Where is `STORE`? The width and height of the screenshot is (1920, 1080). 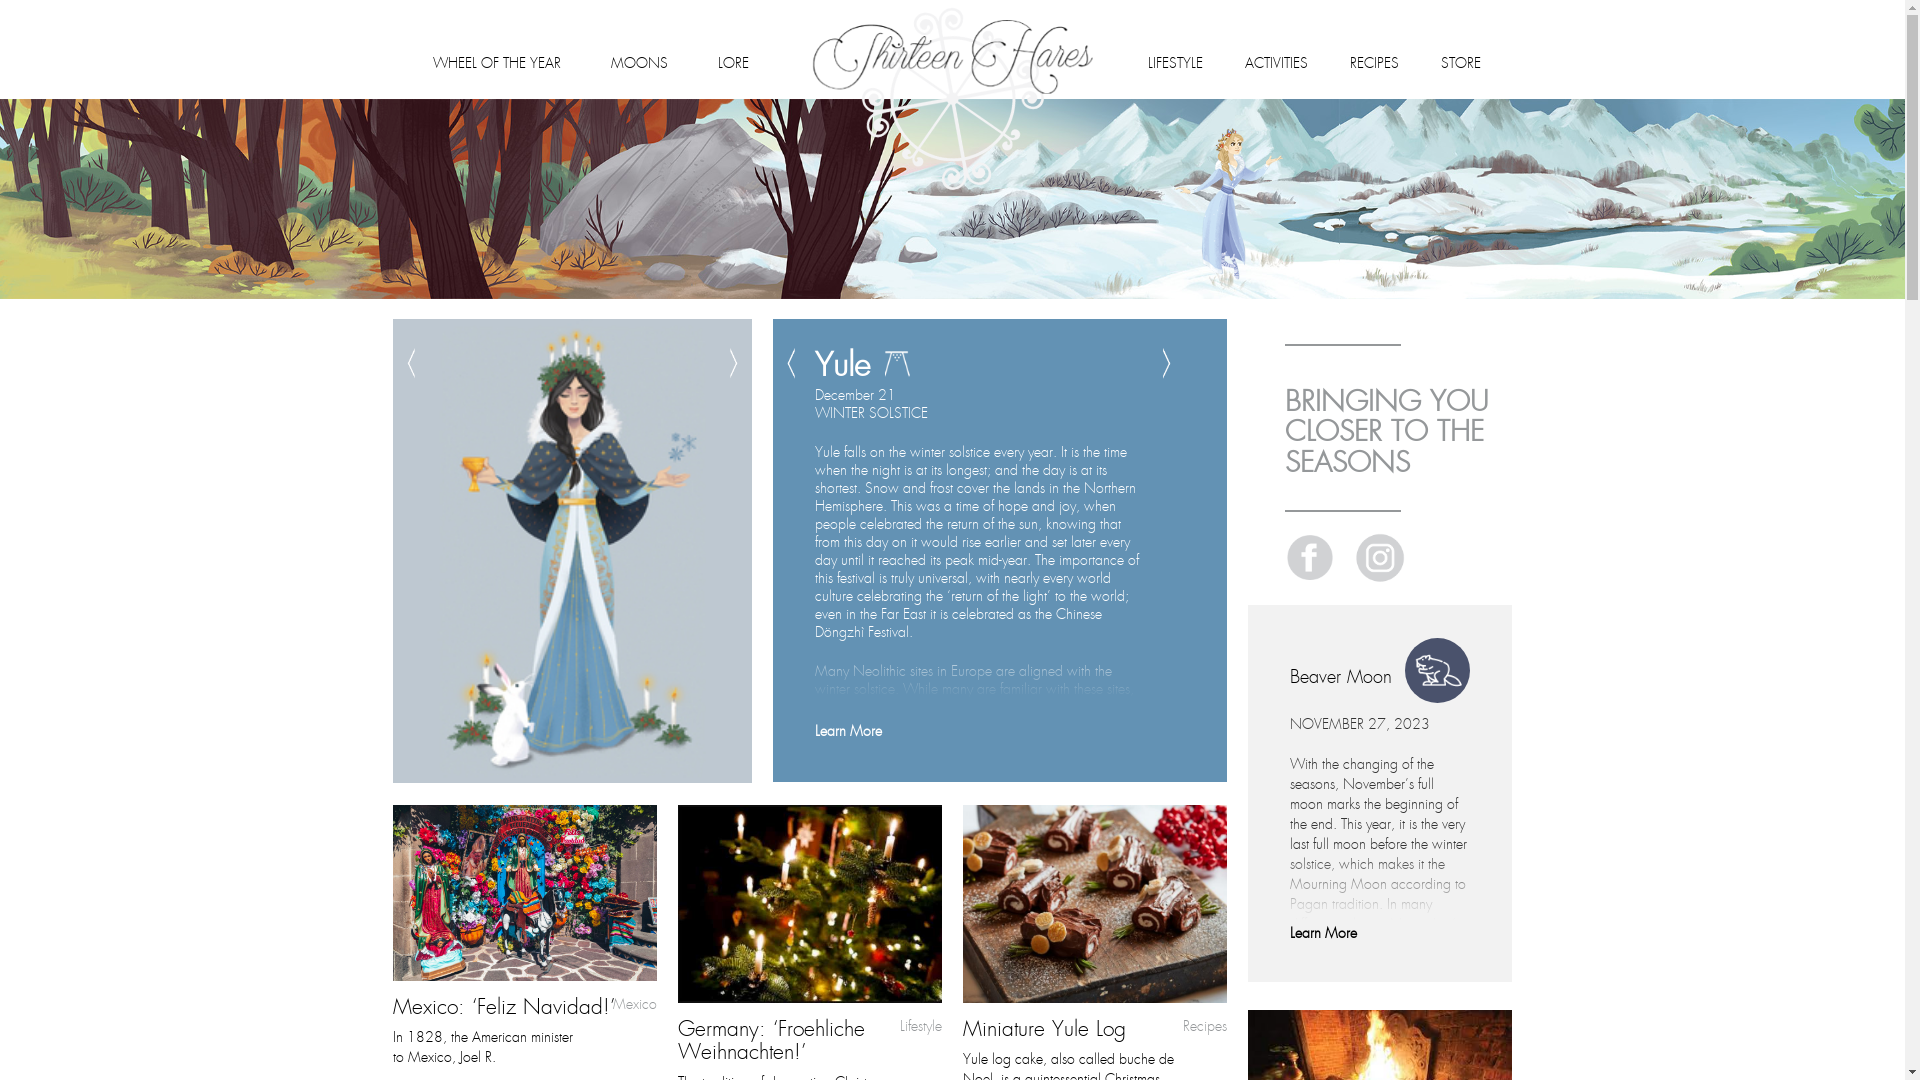 STORE is located at coordinates (1461, 60).